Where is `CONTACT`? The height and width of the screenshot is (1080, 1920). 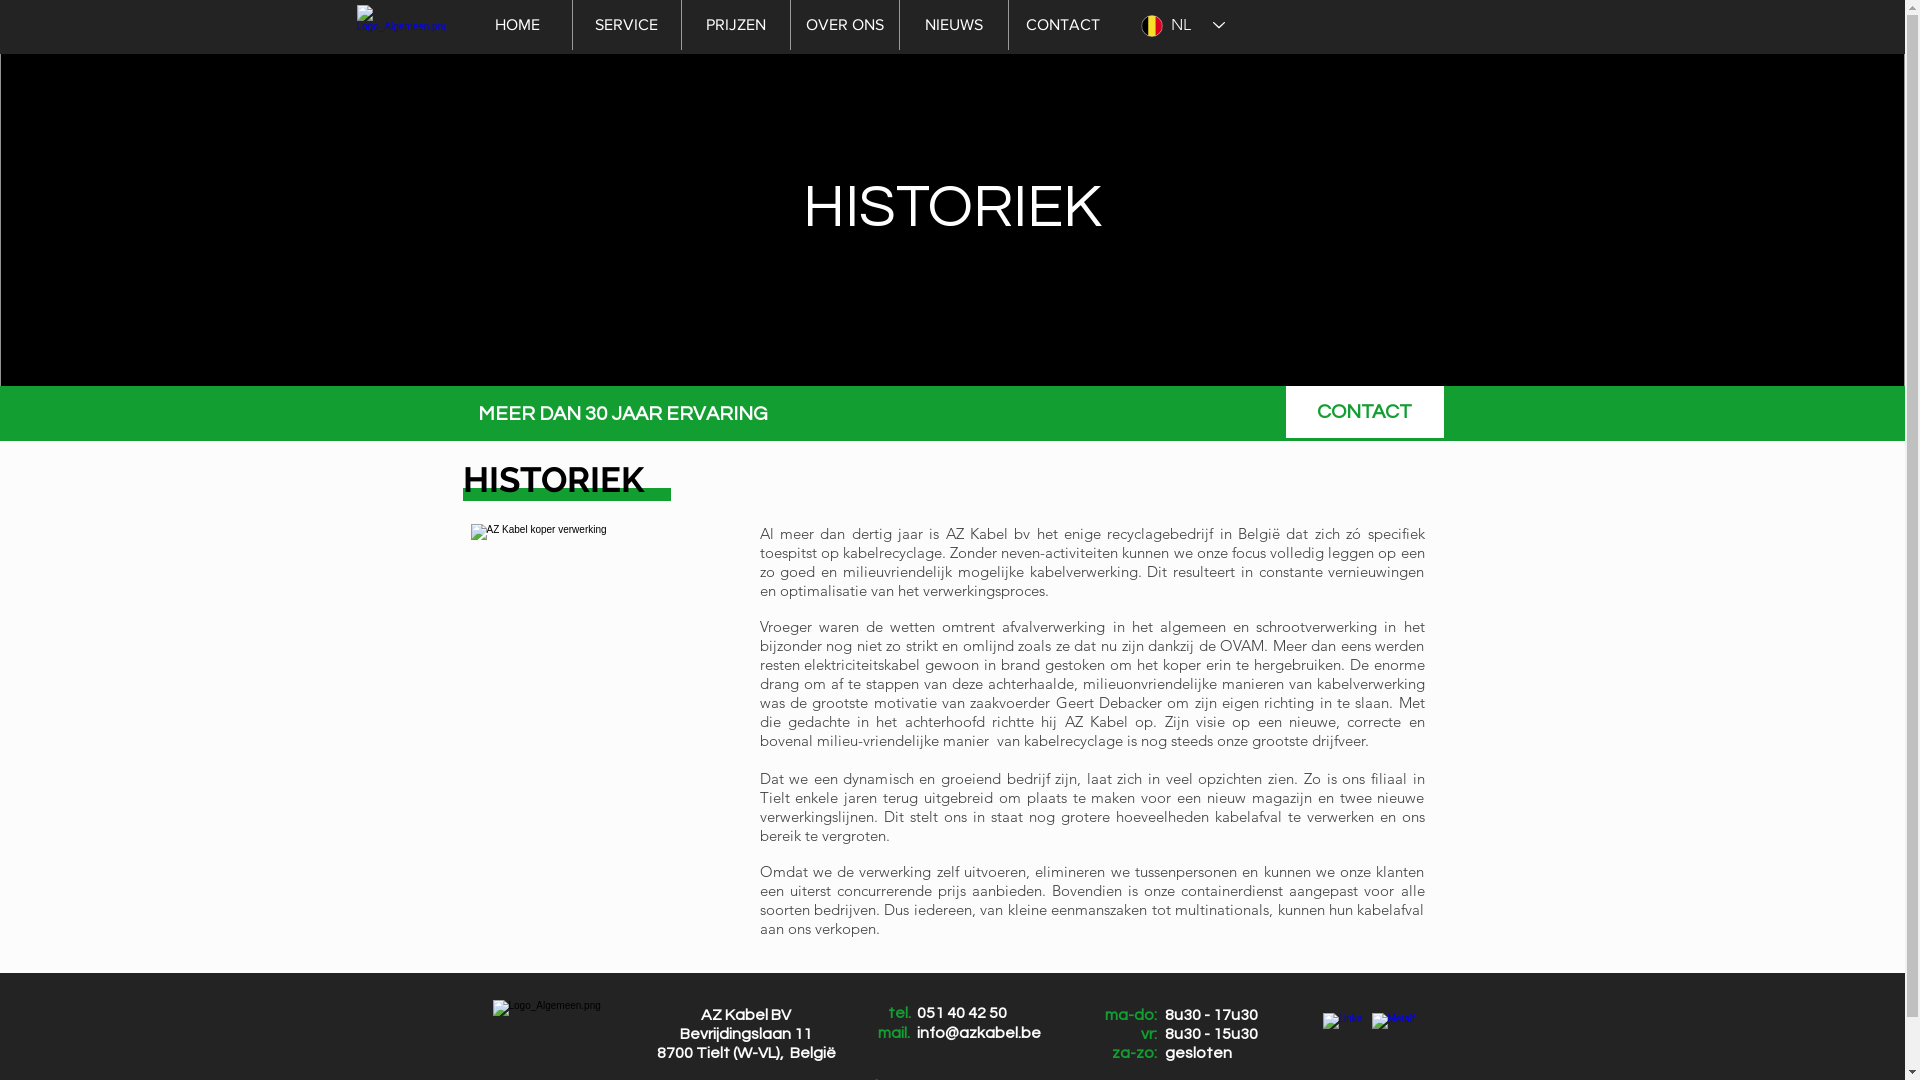 CONTACT is located at coordinates (1062, 25).